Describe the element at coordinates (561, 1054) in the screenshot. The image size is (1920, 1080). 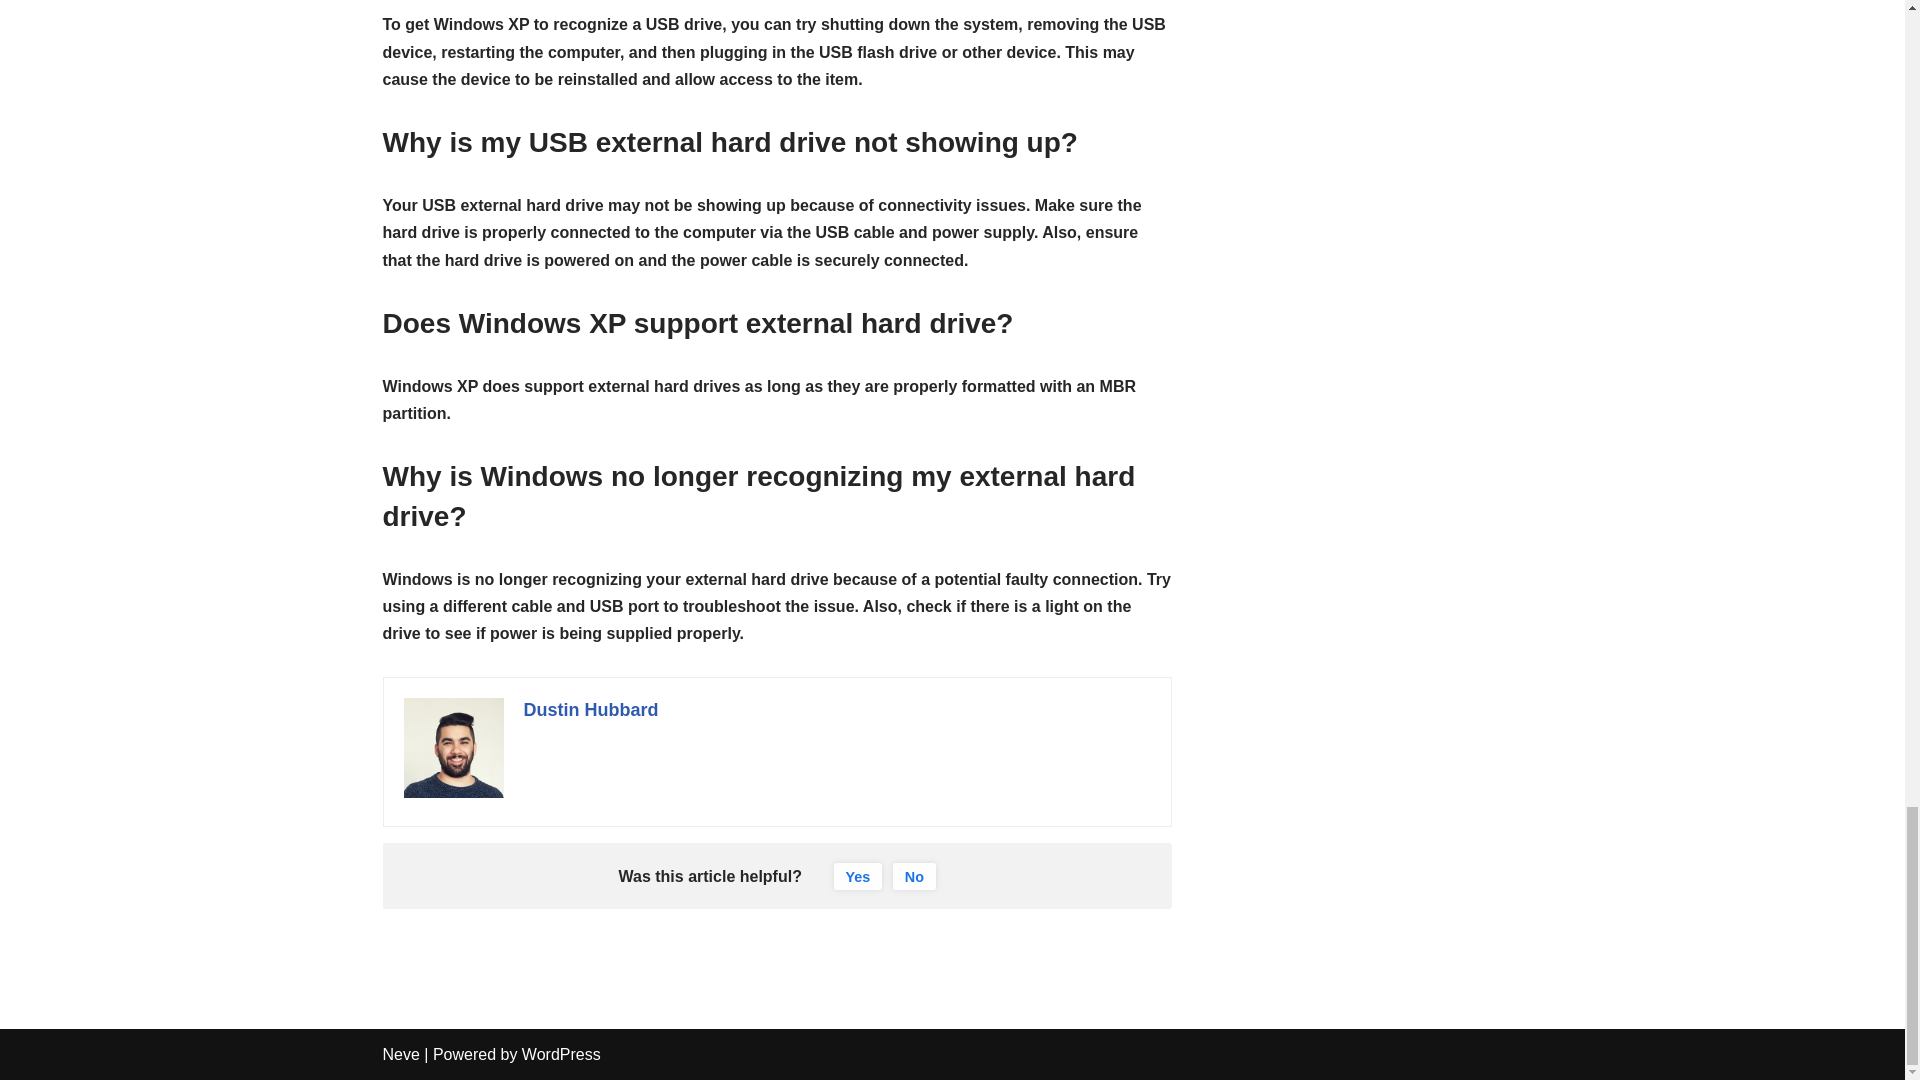
I see `WordPress` at that location.